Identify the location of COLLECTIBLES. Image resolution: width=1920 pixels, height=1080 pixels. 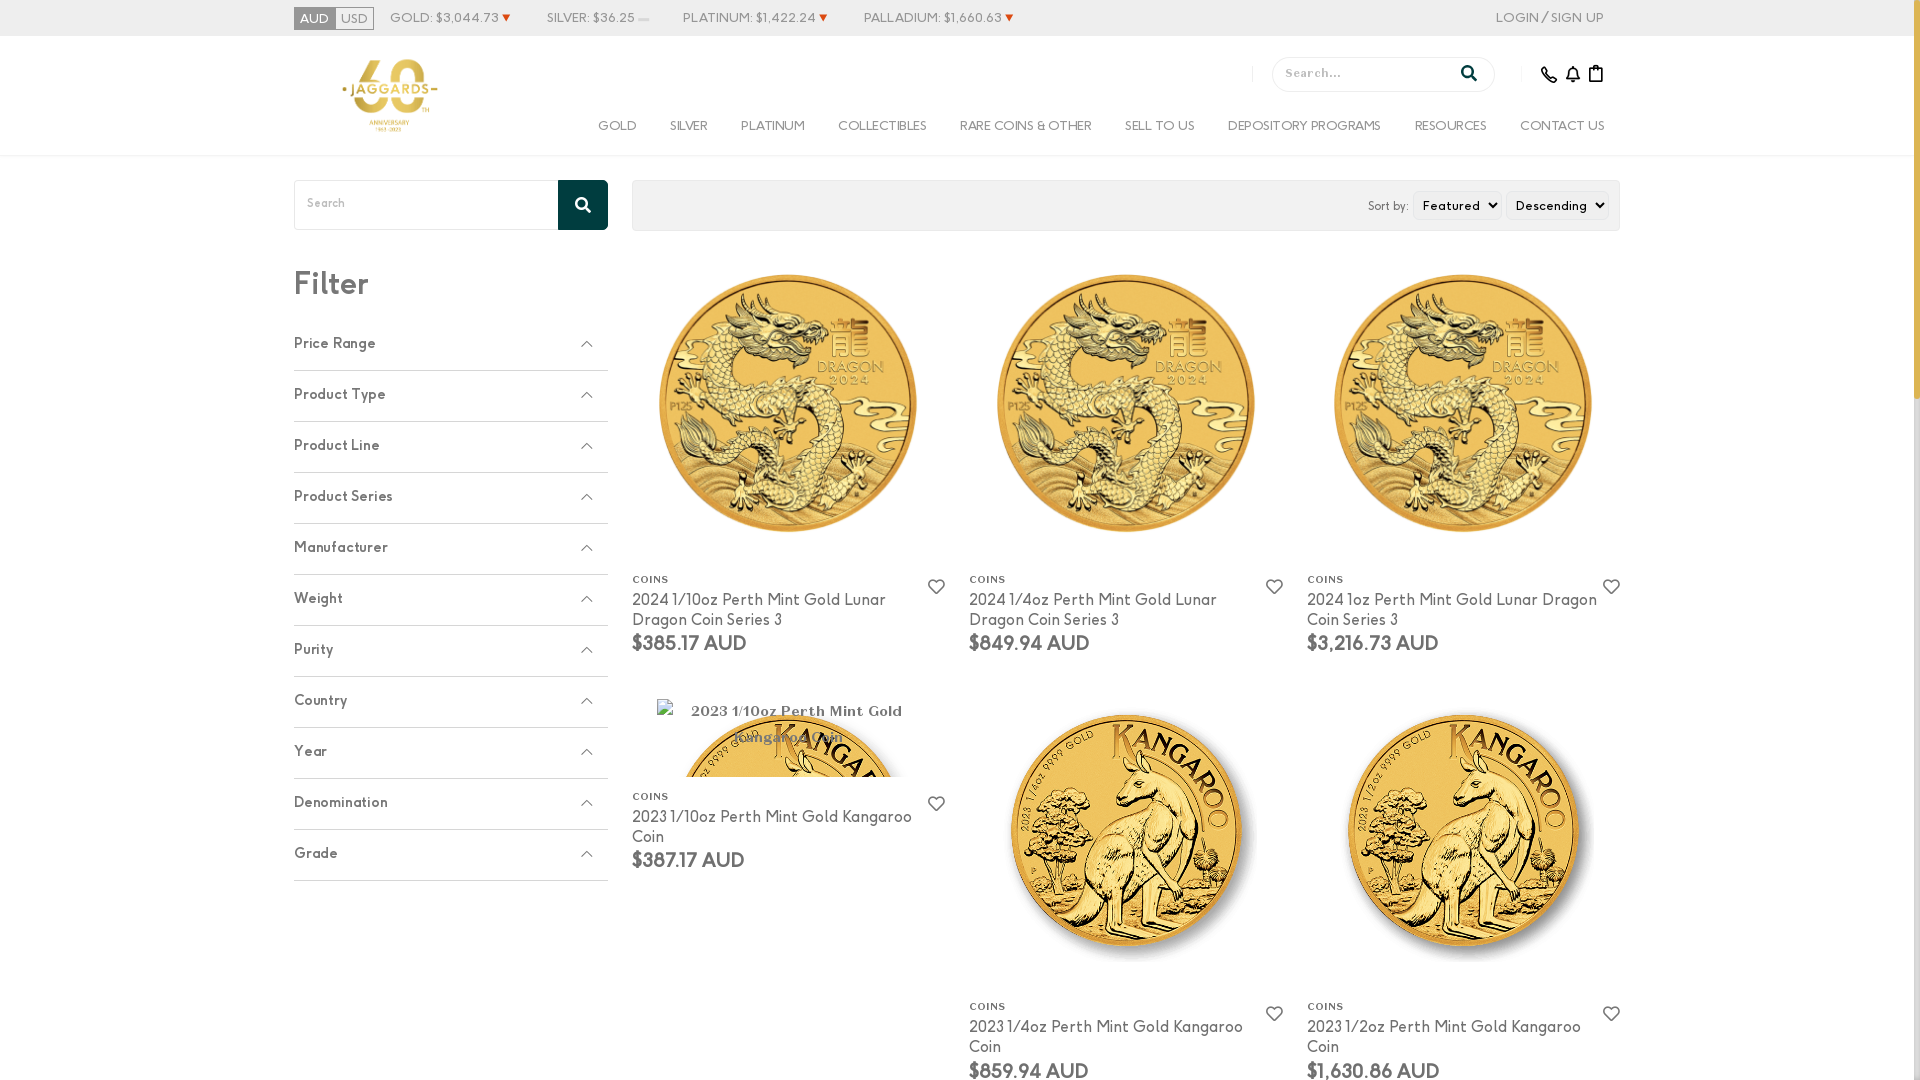
(882, 126).